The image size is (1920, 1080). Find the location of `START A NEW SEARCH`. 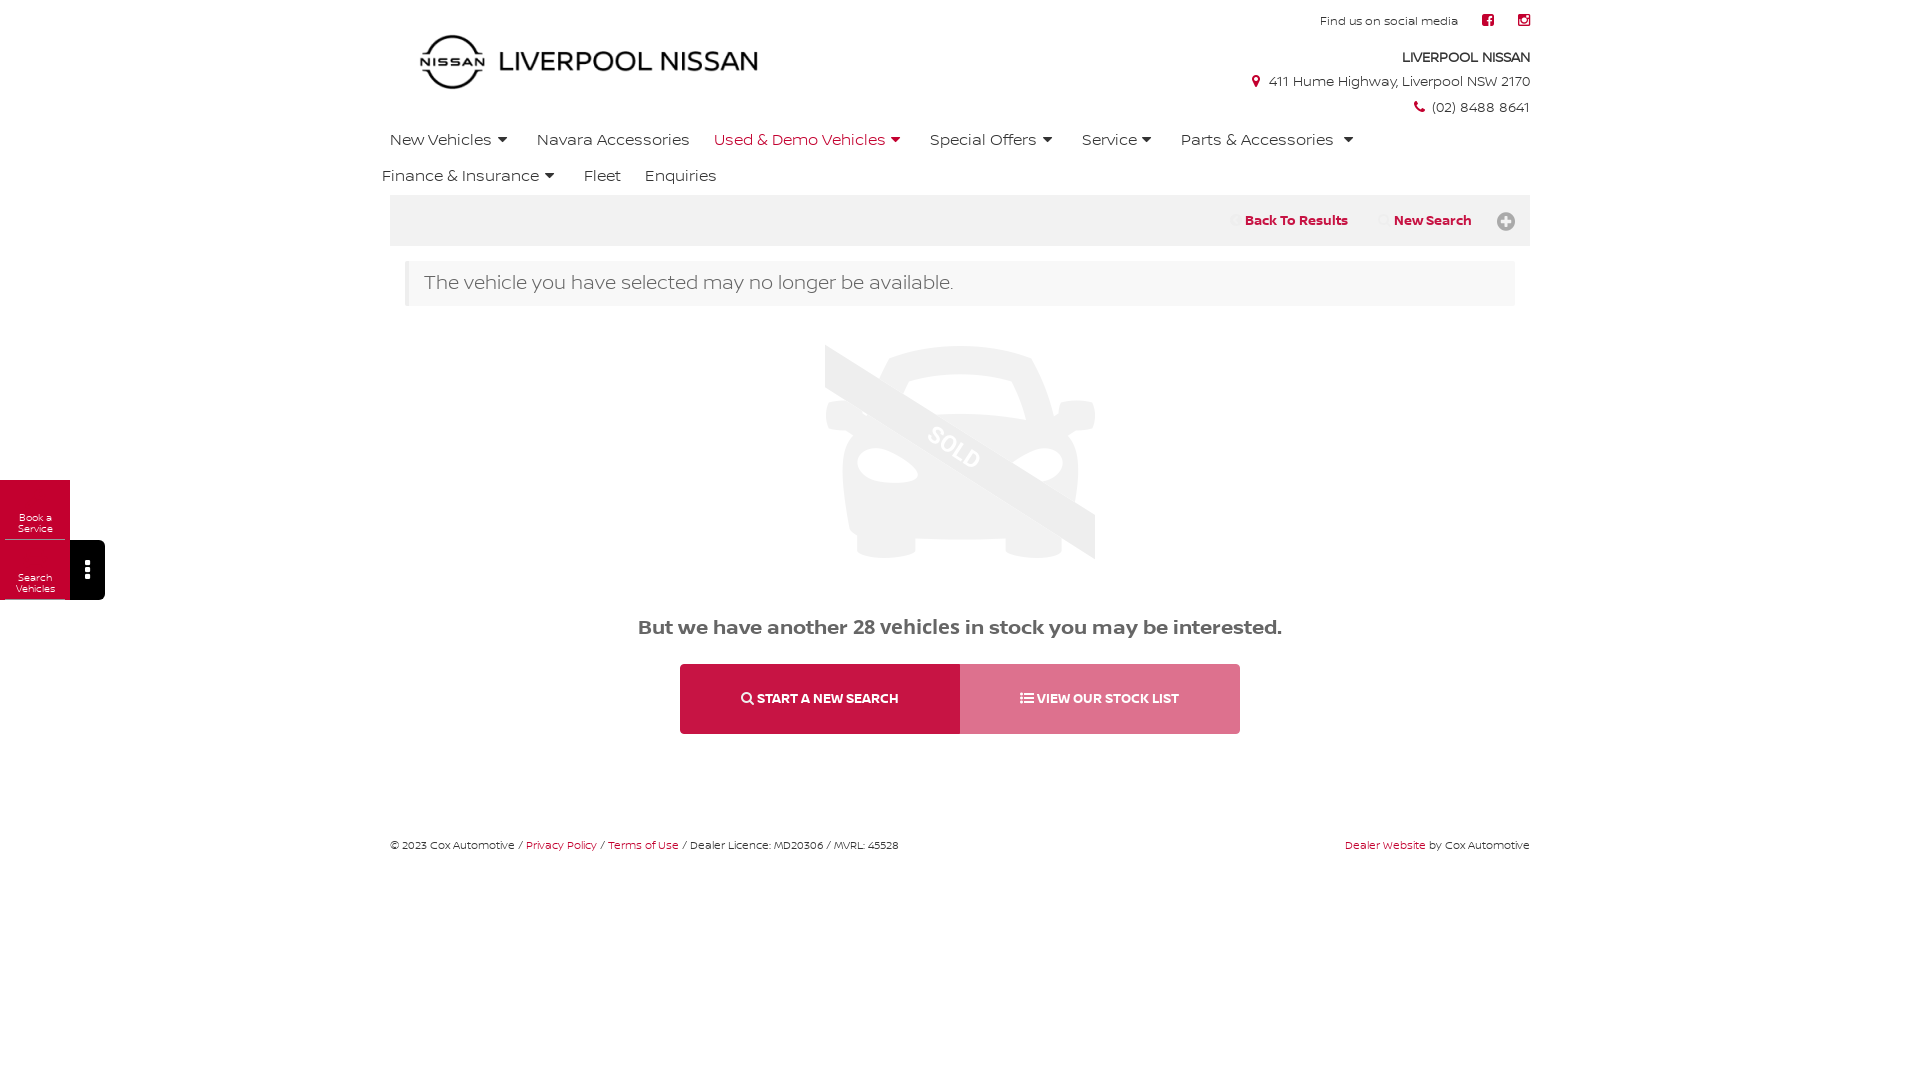

START A NEW SEARCH is located at coordinates (820, 700).